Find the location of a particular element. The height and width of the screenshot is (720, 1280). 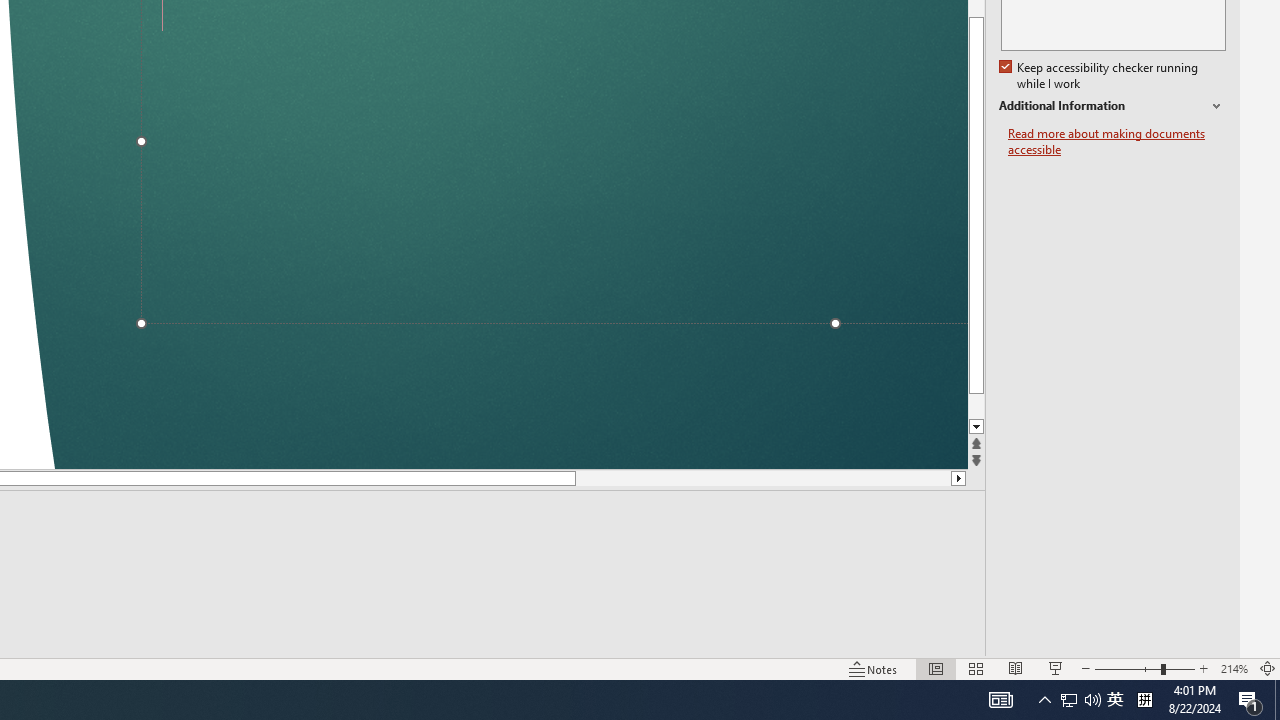

Keep accessibility checker running while I work is located at coordinates (1100, 76).